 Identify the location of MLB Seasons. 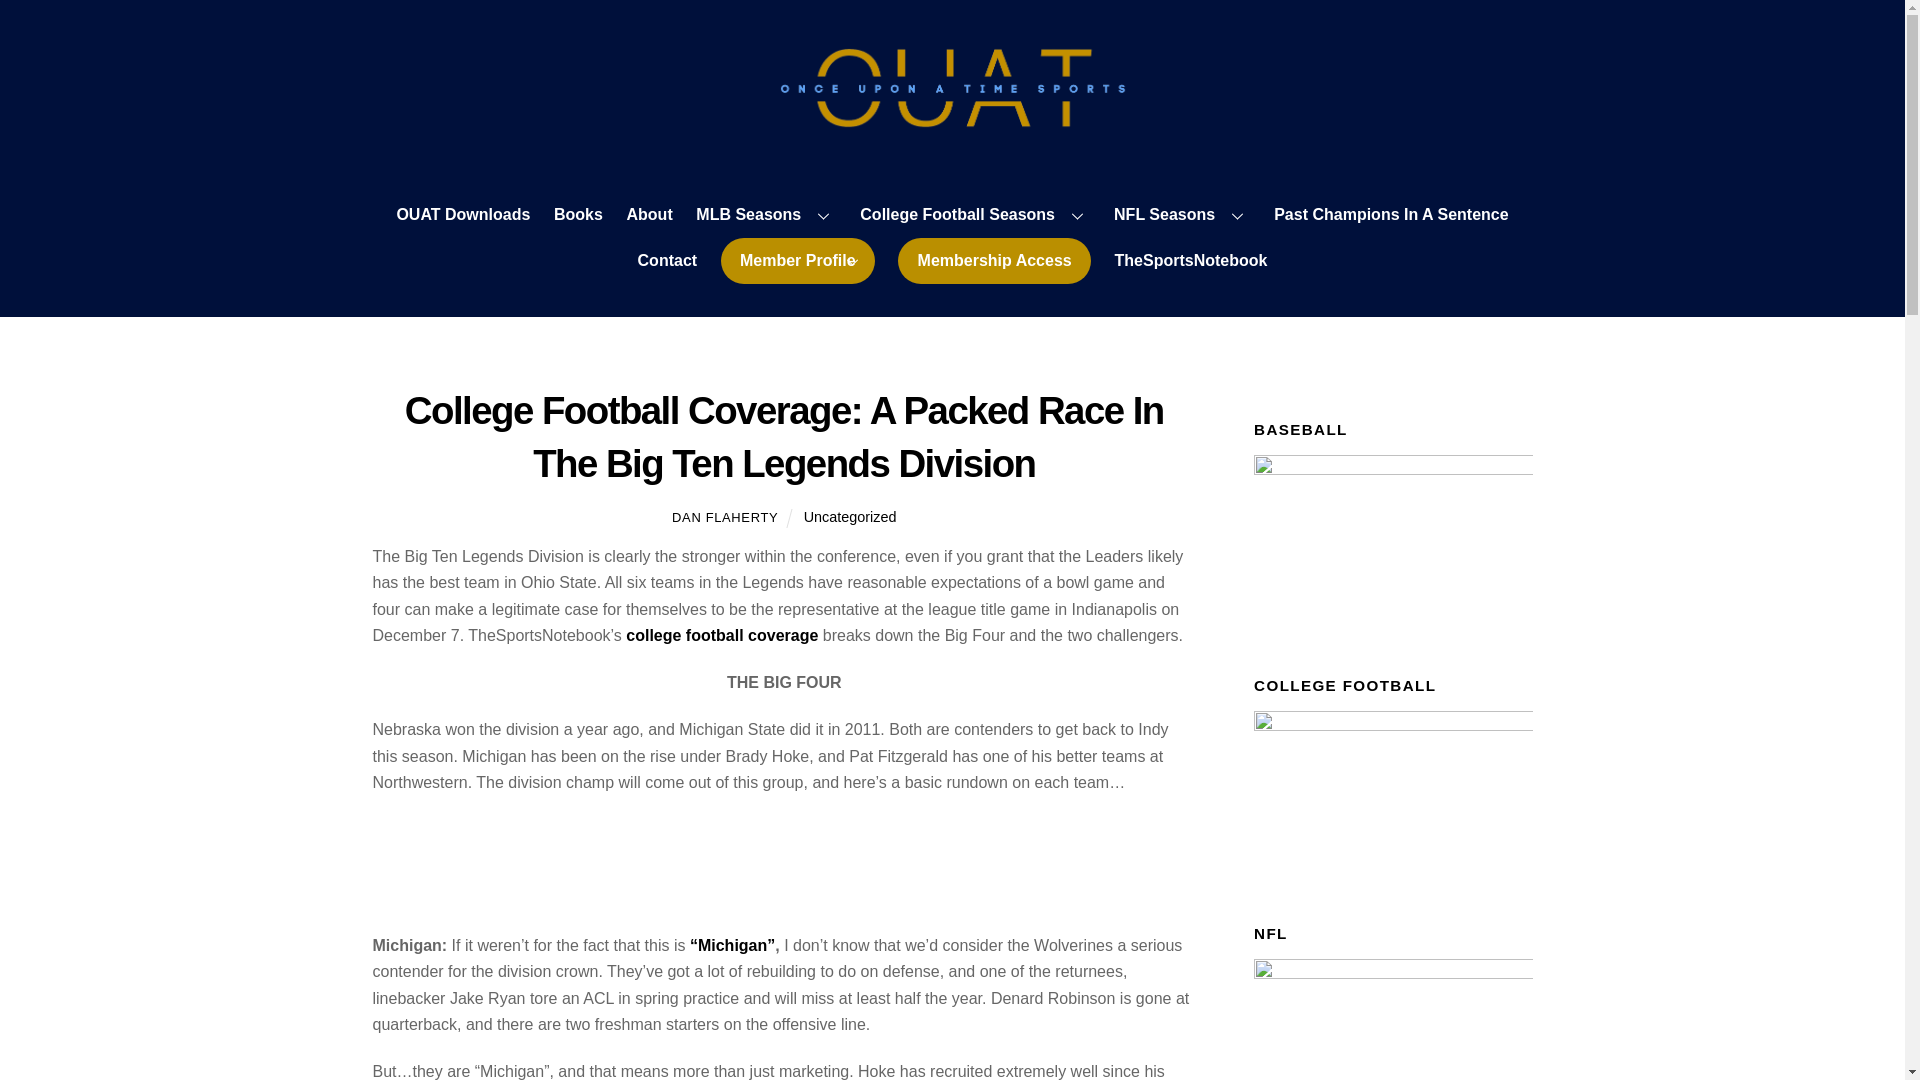
(766, 216).